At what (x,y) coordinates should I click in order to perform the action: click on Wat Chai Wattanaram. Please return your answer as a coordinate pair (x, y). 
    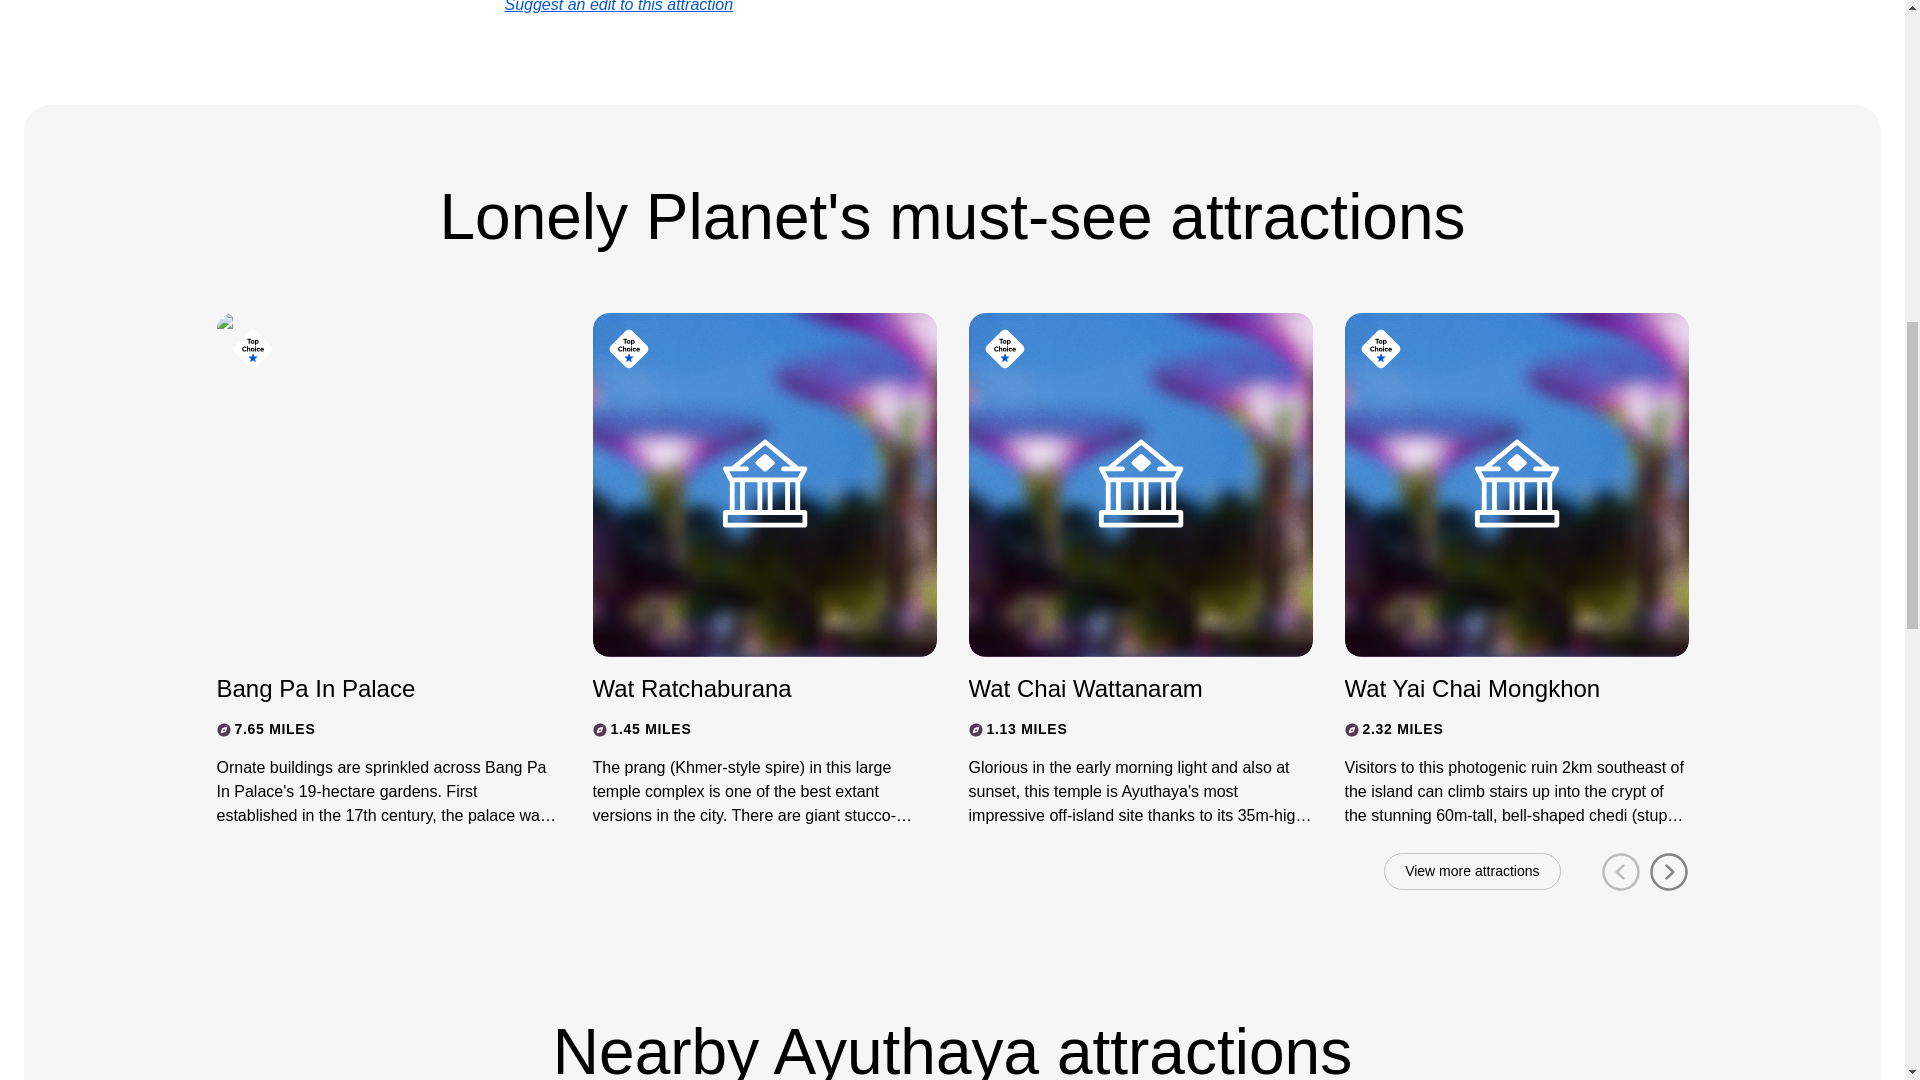
    Looking at the image, I should click on (1122, 688).